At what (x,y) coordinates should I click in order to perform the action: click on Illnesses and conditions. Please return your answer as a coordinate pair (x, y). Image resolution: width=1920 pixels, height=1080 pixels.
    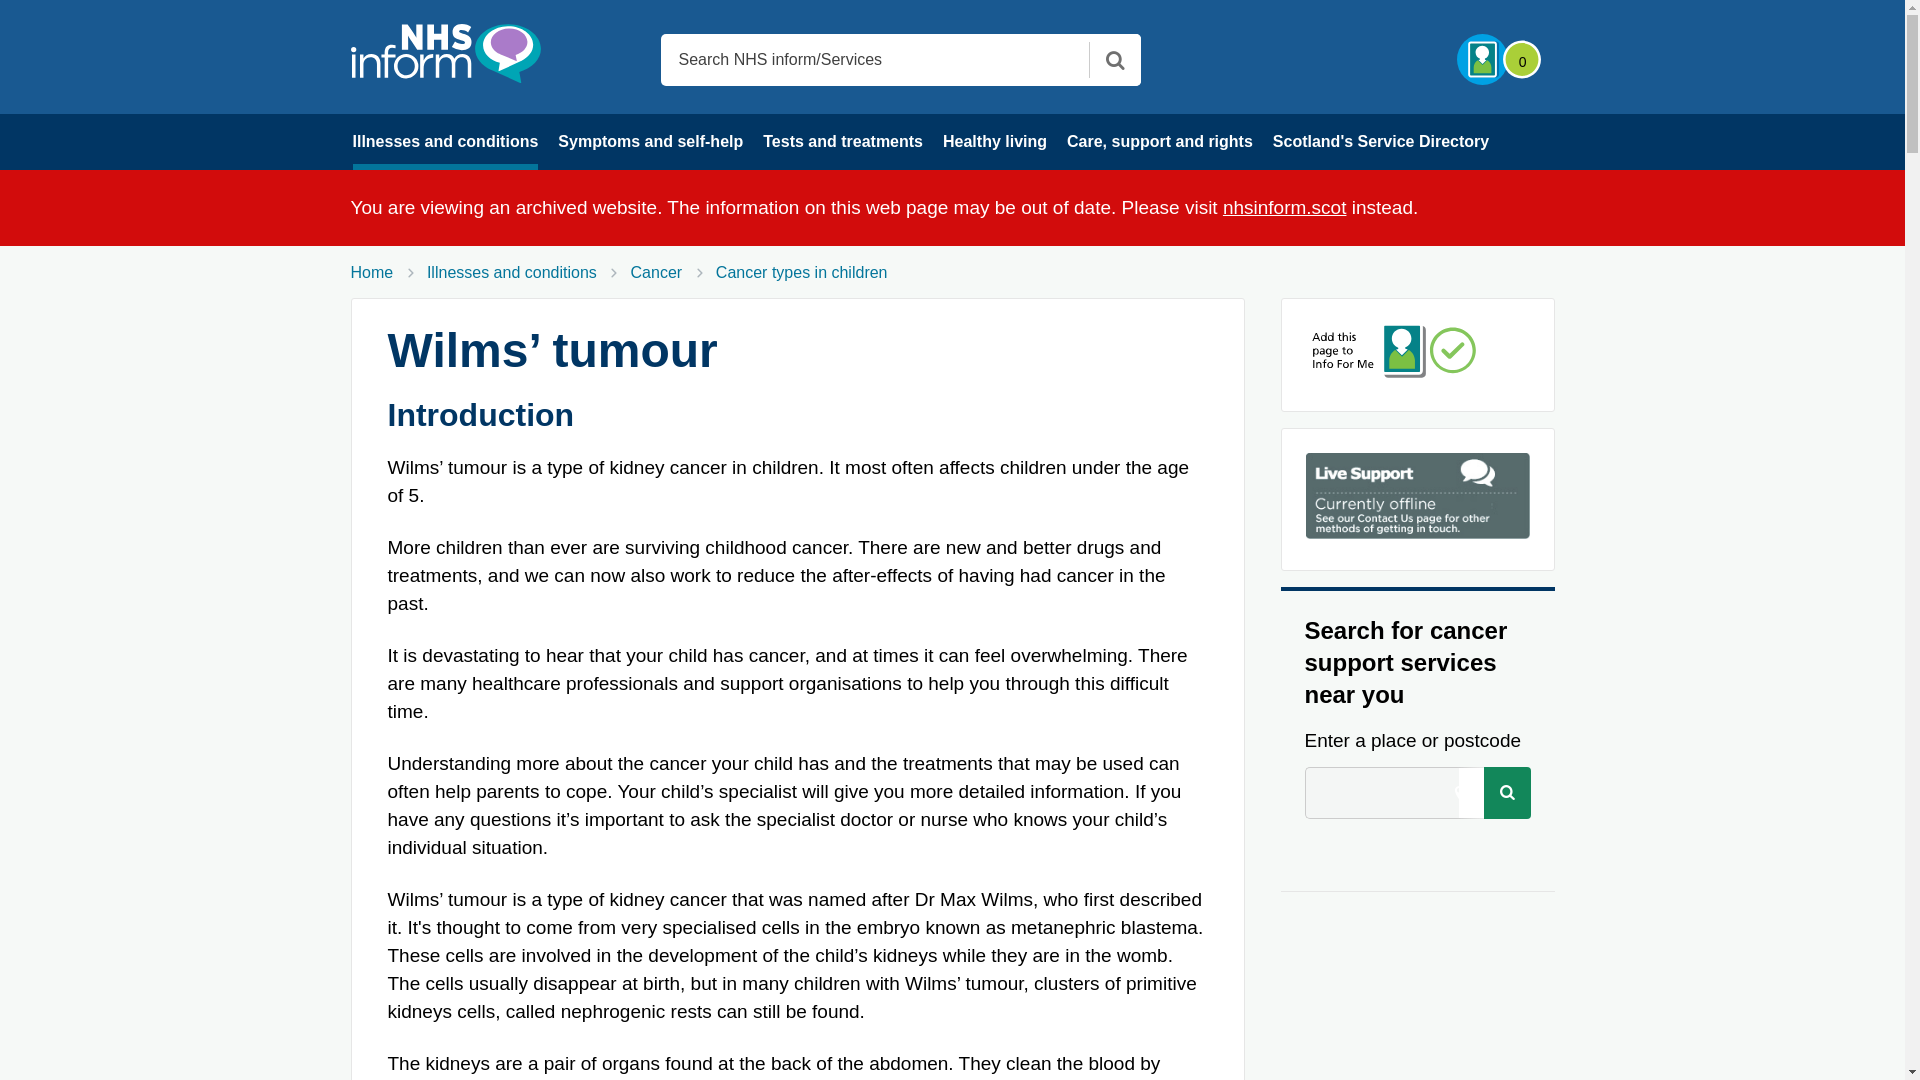
    Looking at the image, I should click on (512, 272).